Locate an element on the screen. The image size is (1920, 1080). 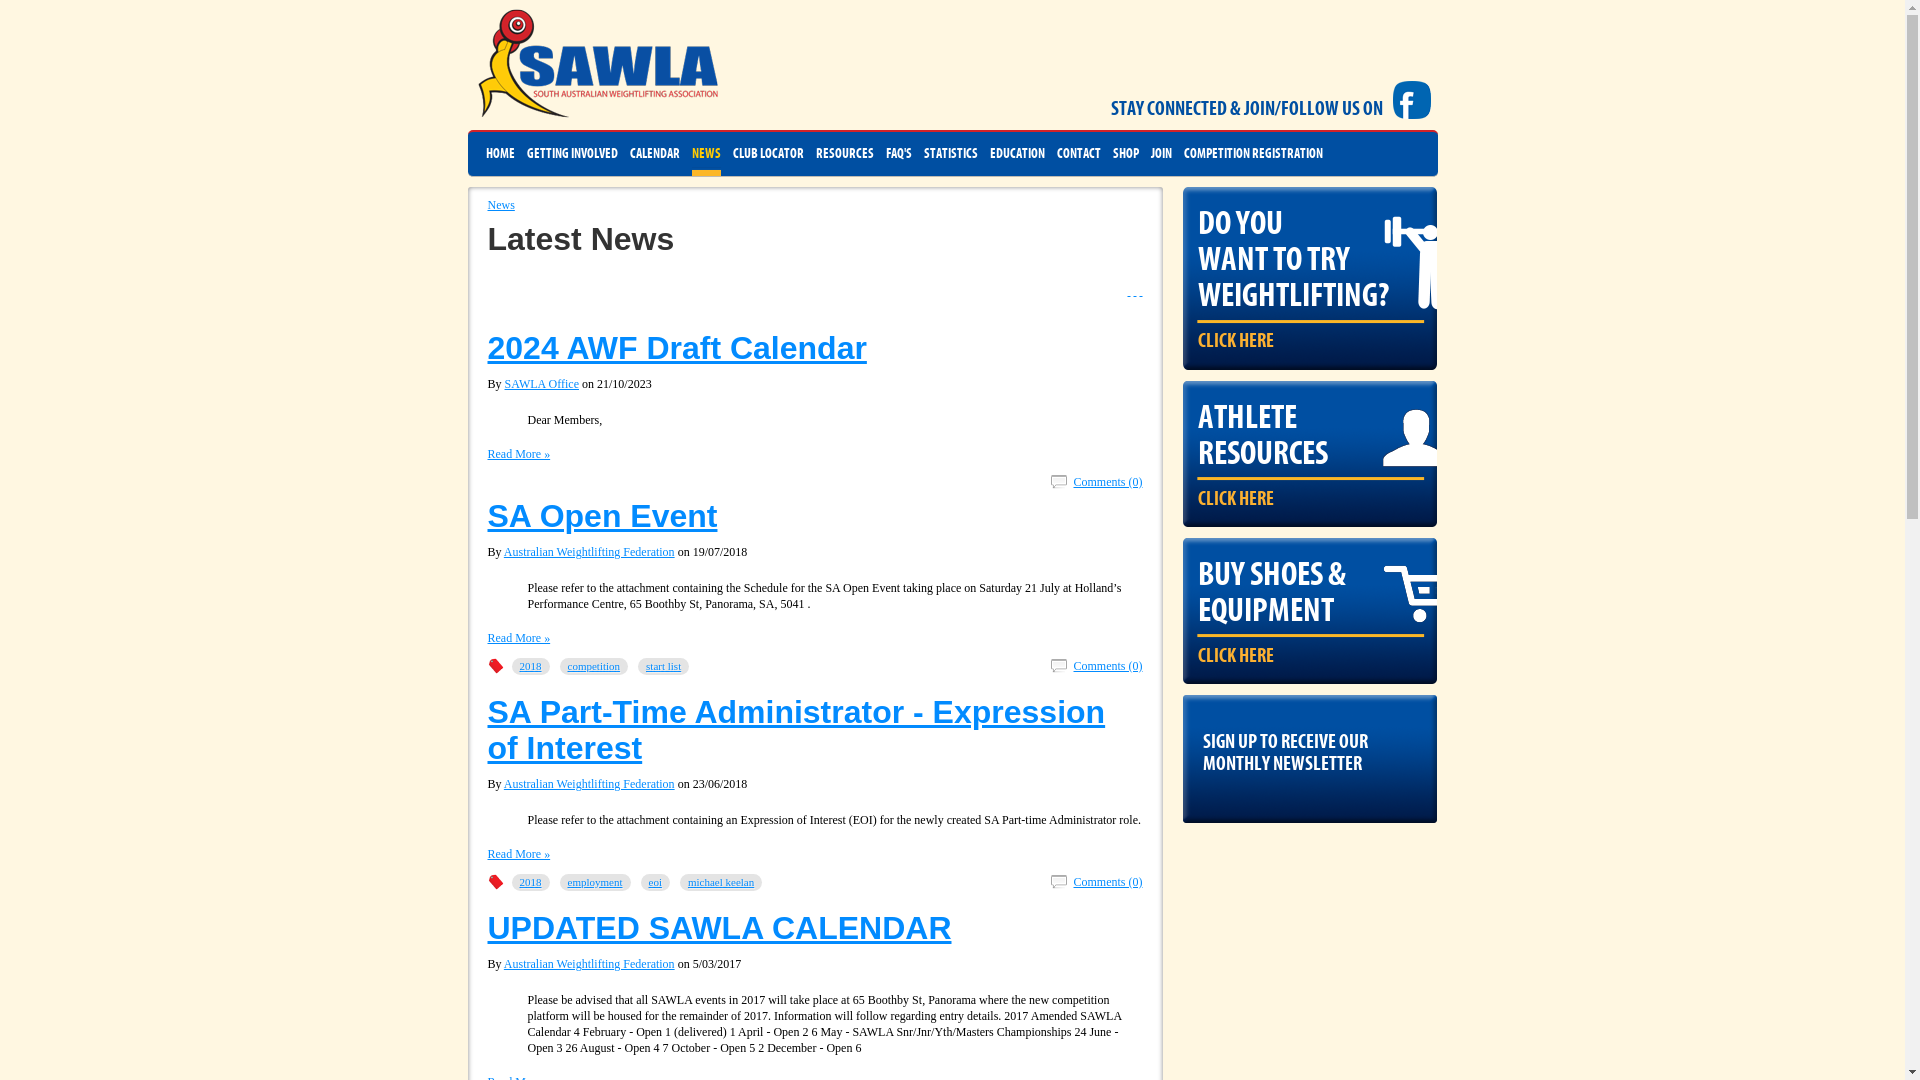
Comments (0) is located at coordinates (1096, 482).